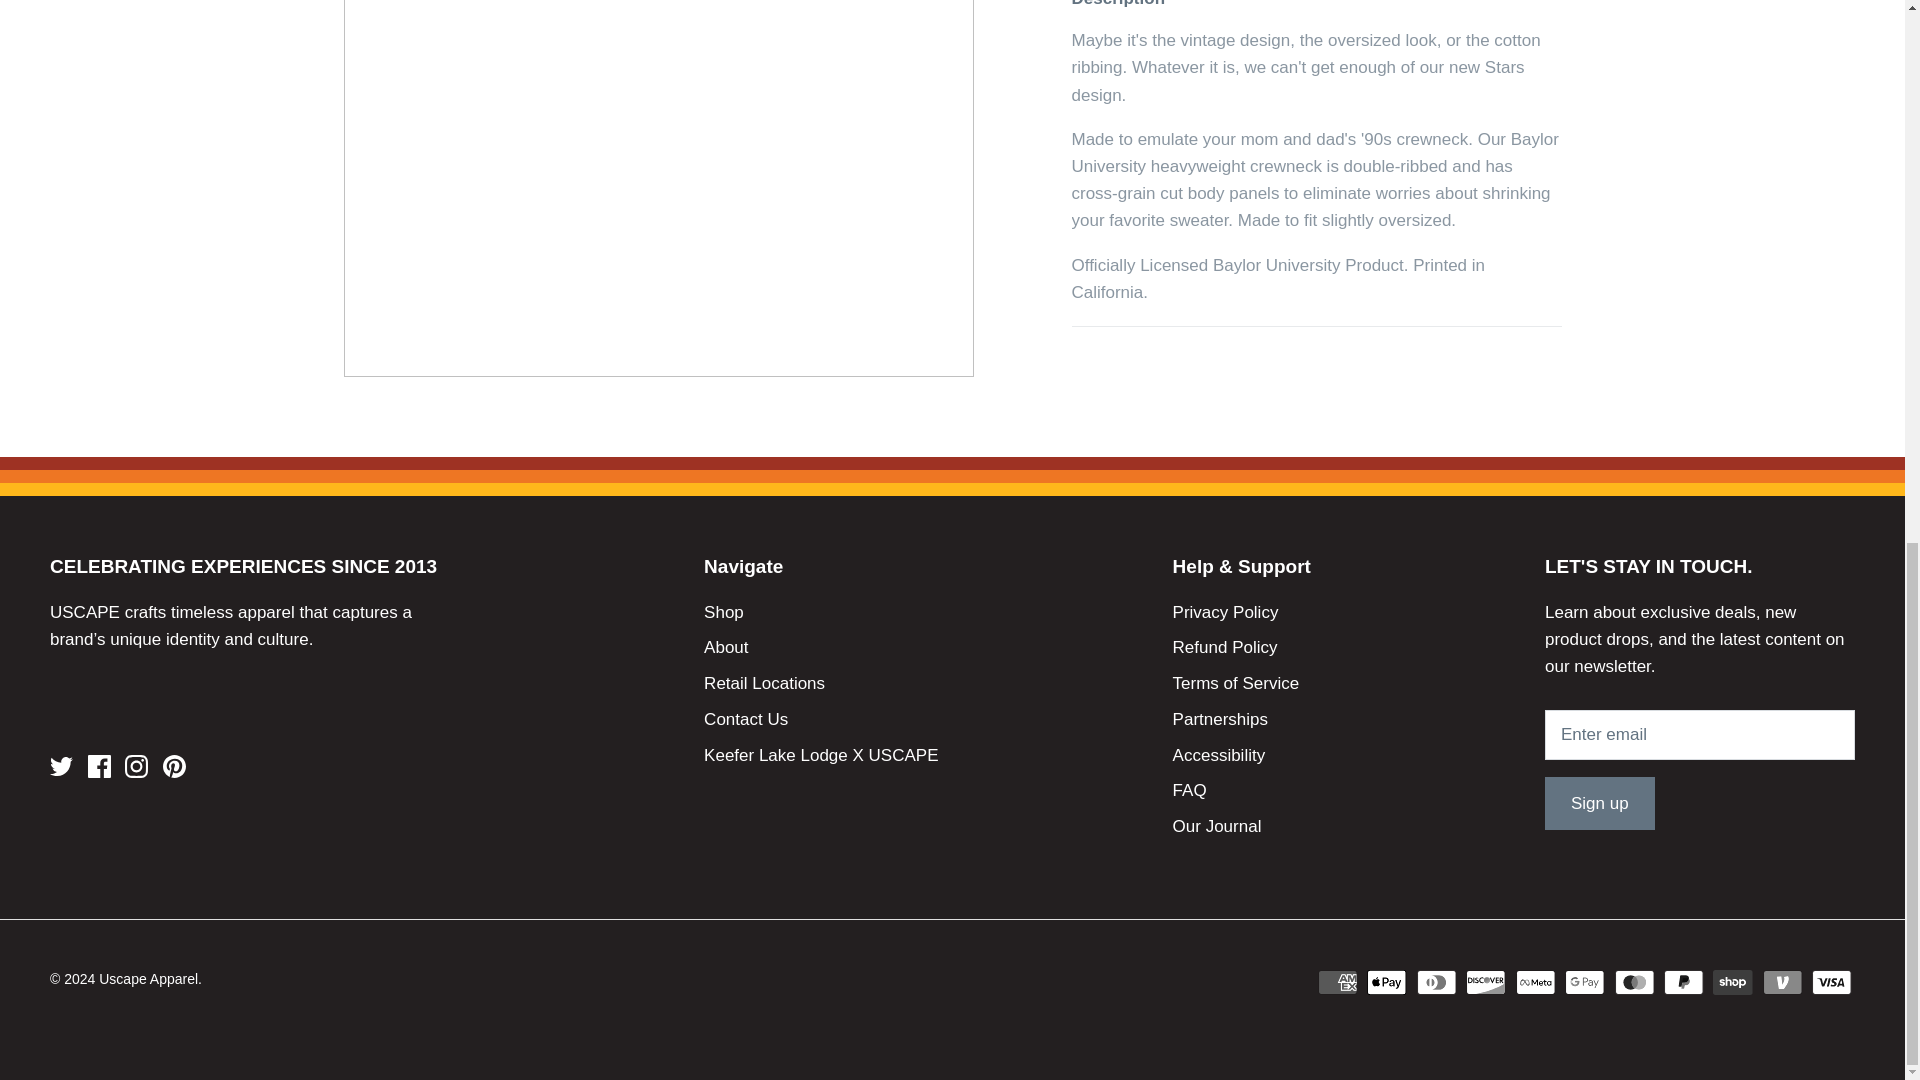 This screenshot has width=1920, height=1080. Describe the element at coordinates (1536, 982) in the screenshot. I see `Meta Pay` at that location.